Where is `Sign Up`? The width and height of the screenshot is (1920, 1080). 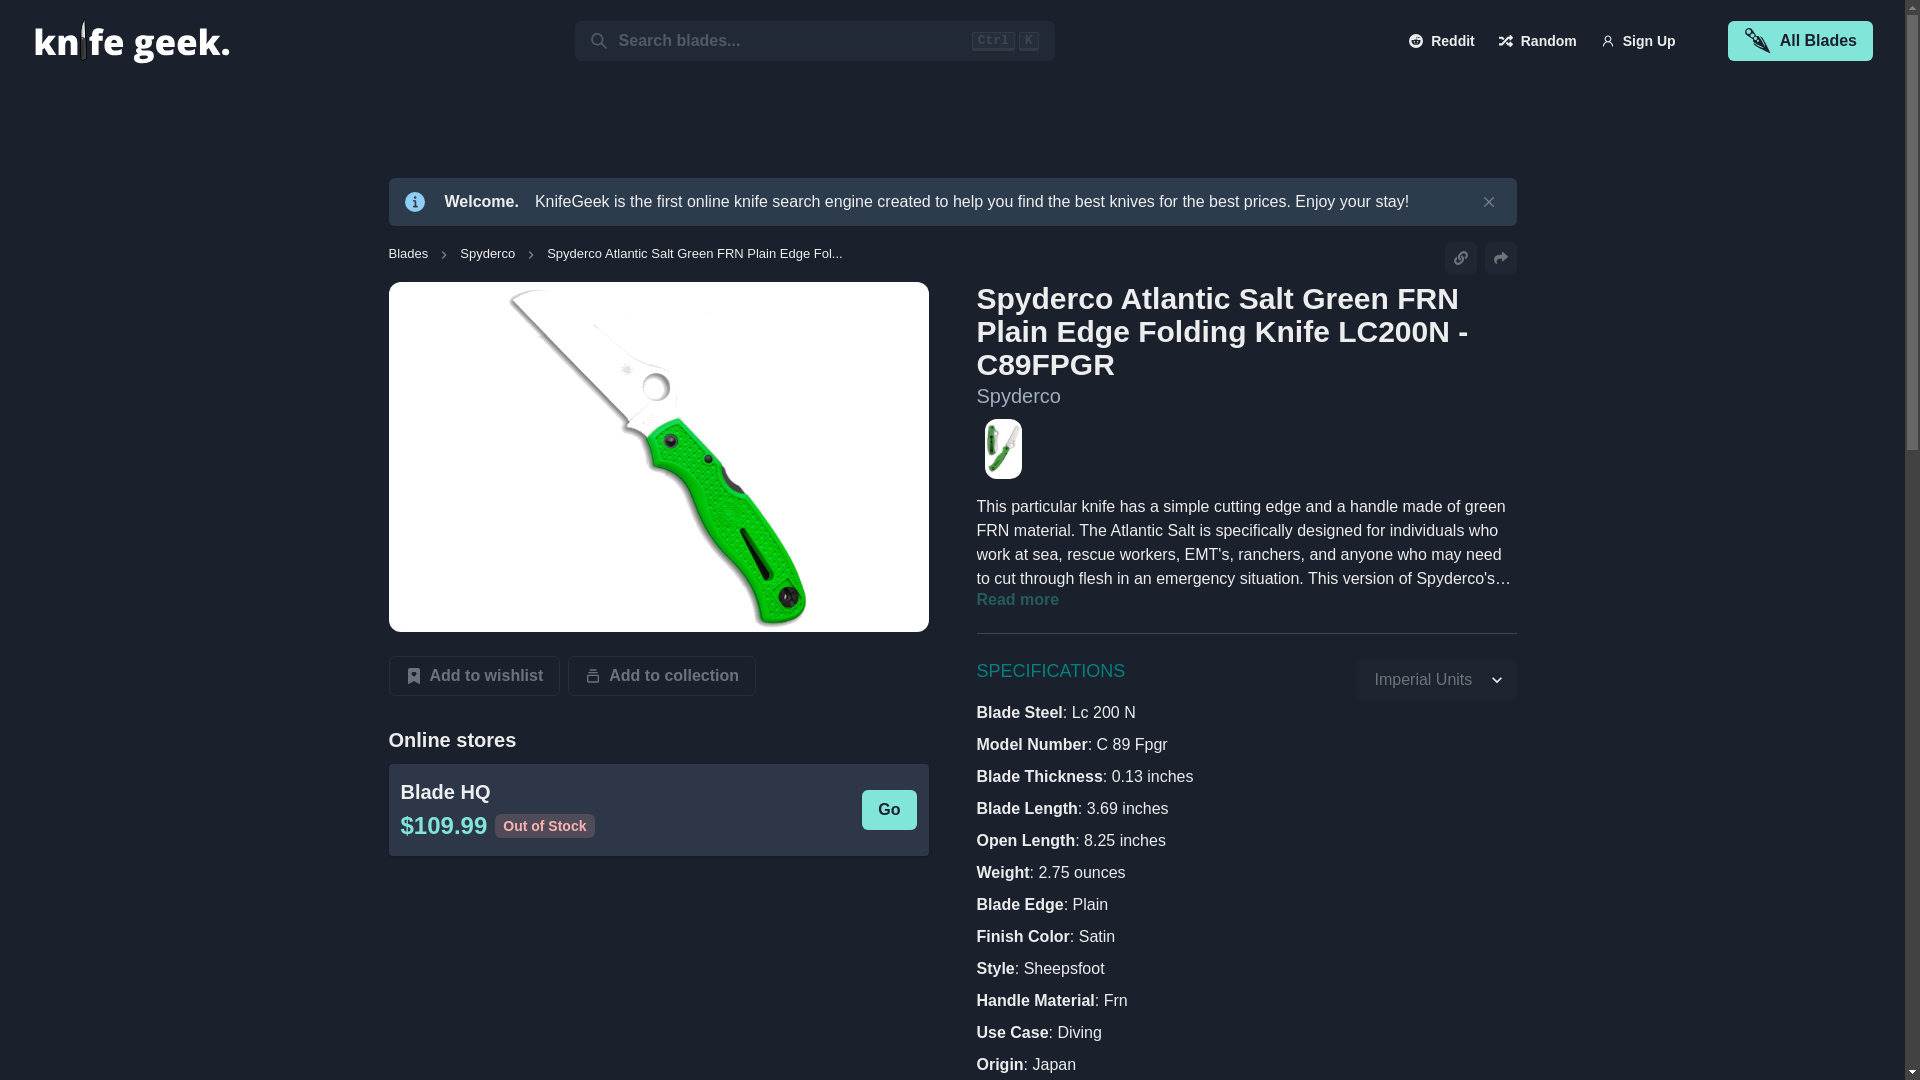 Sign Up is located at coordinates (1638, 40).